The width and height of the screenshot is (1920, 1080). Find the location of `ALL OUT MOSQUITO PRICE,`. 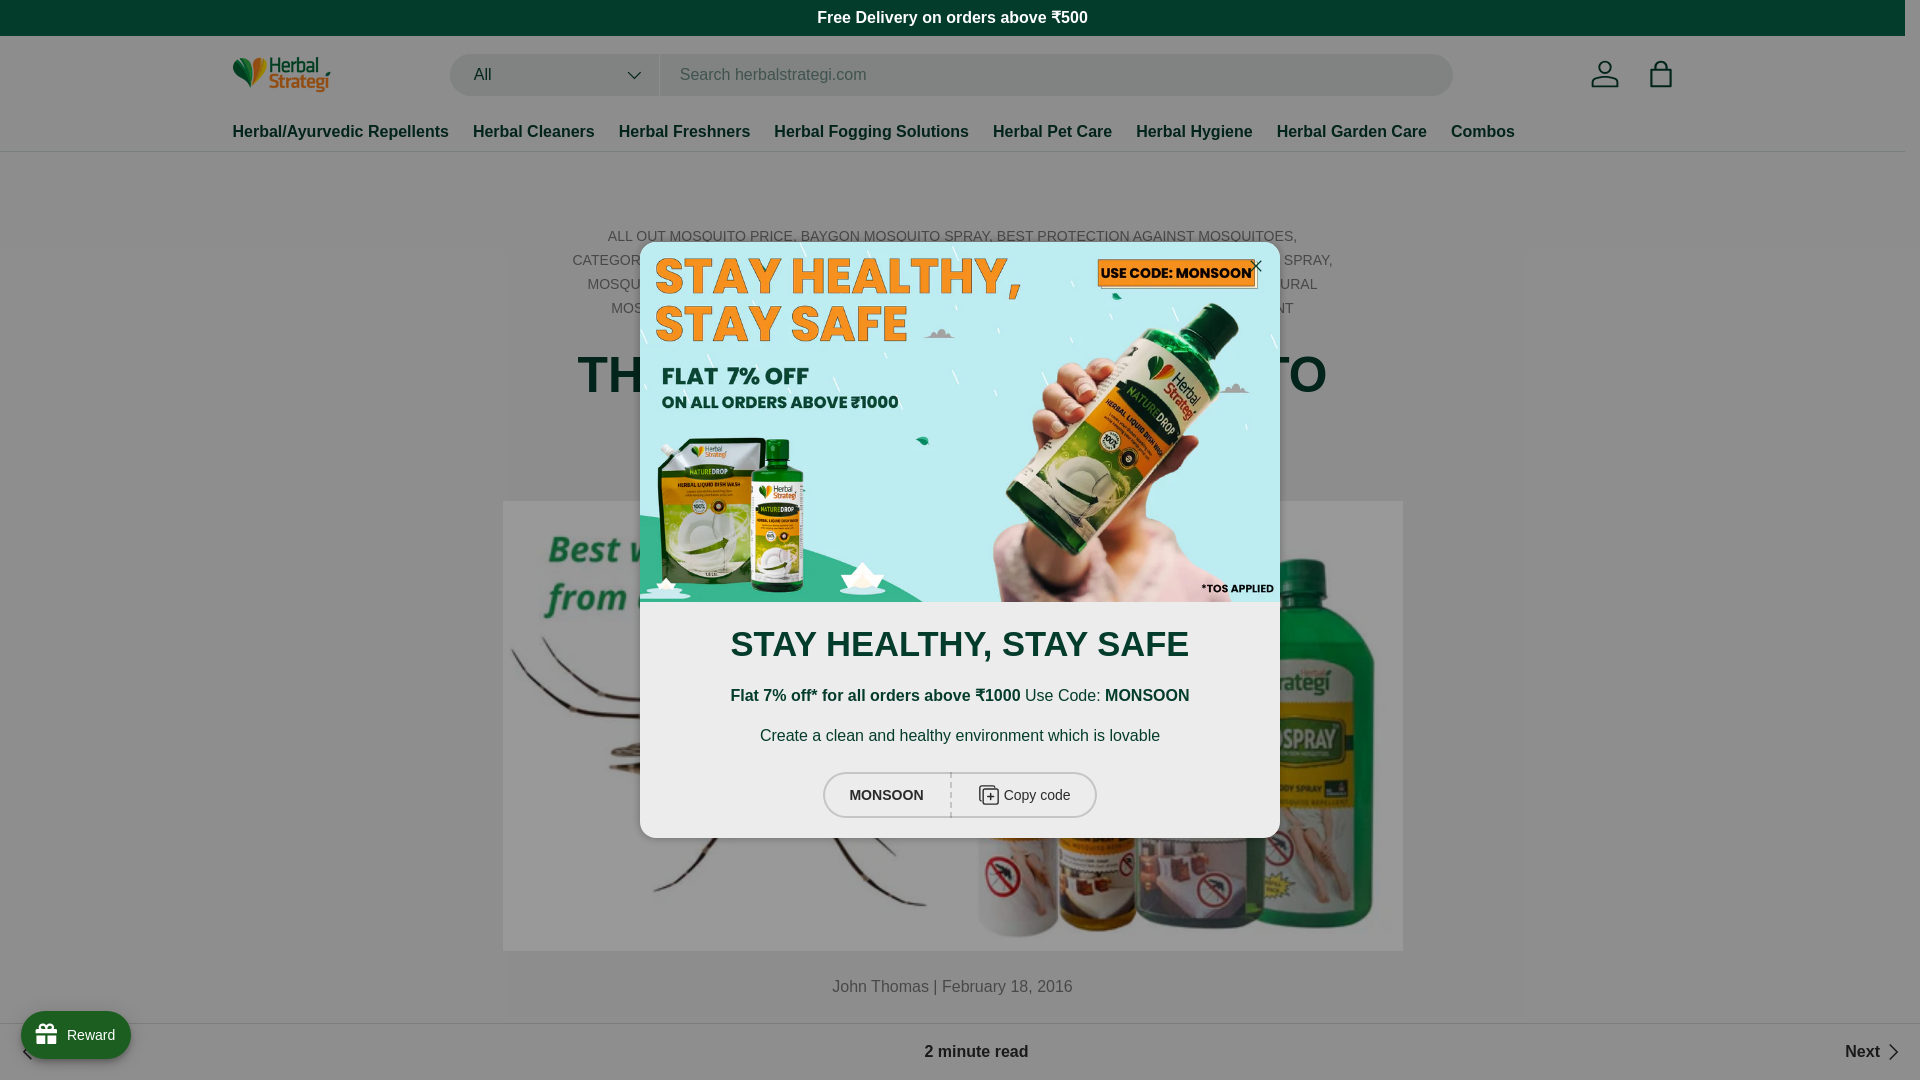

ALL OUT MOSQUITO PRICE, is located at coordinates (704, 236).